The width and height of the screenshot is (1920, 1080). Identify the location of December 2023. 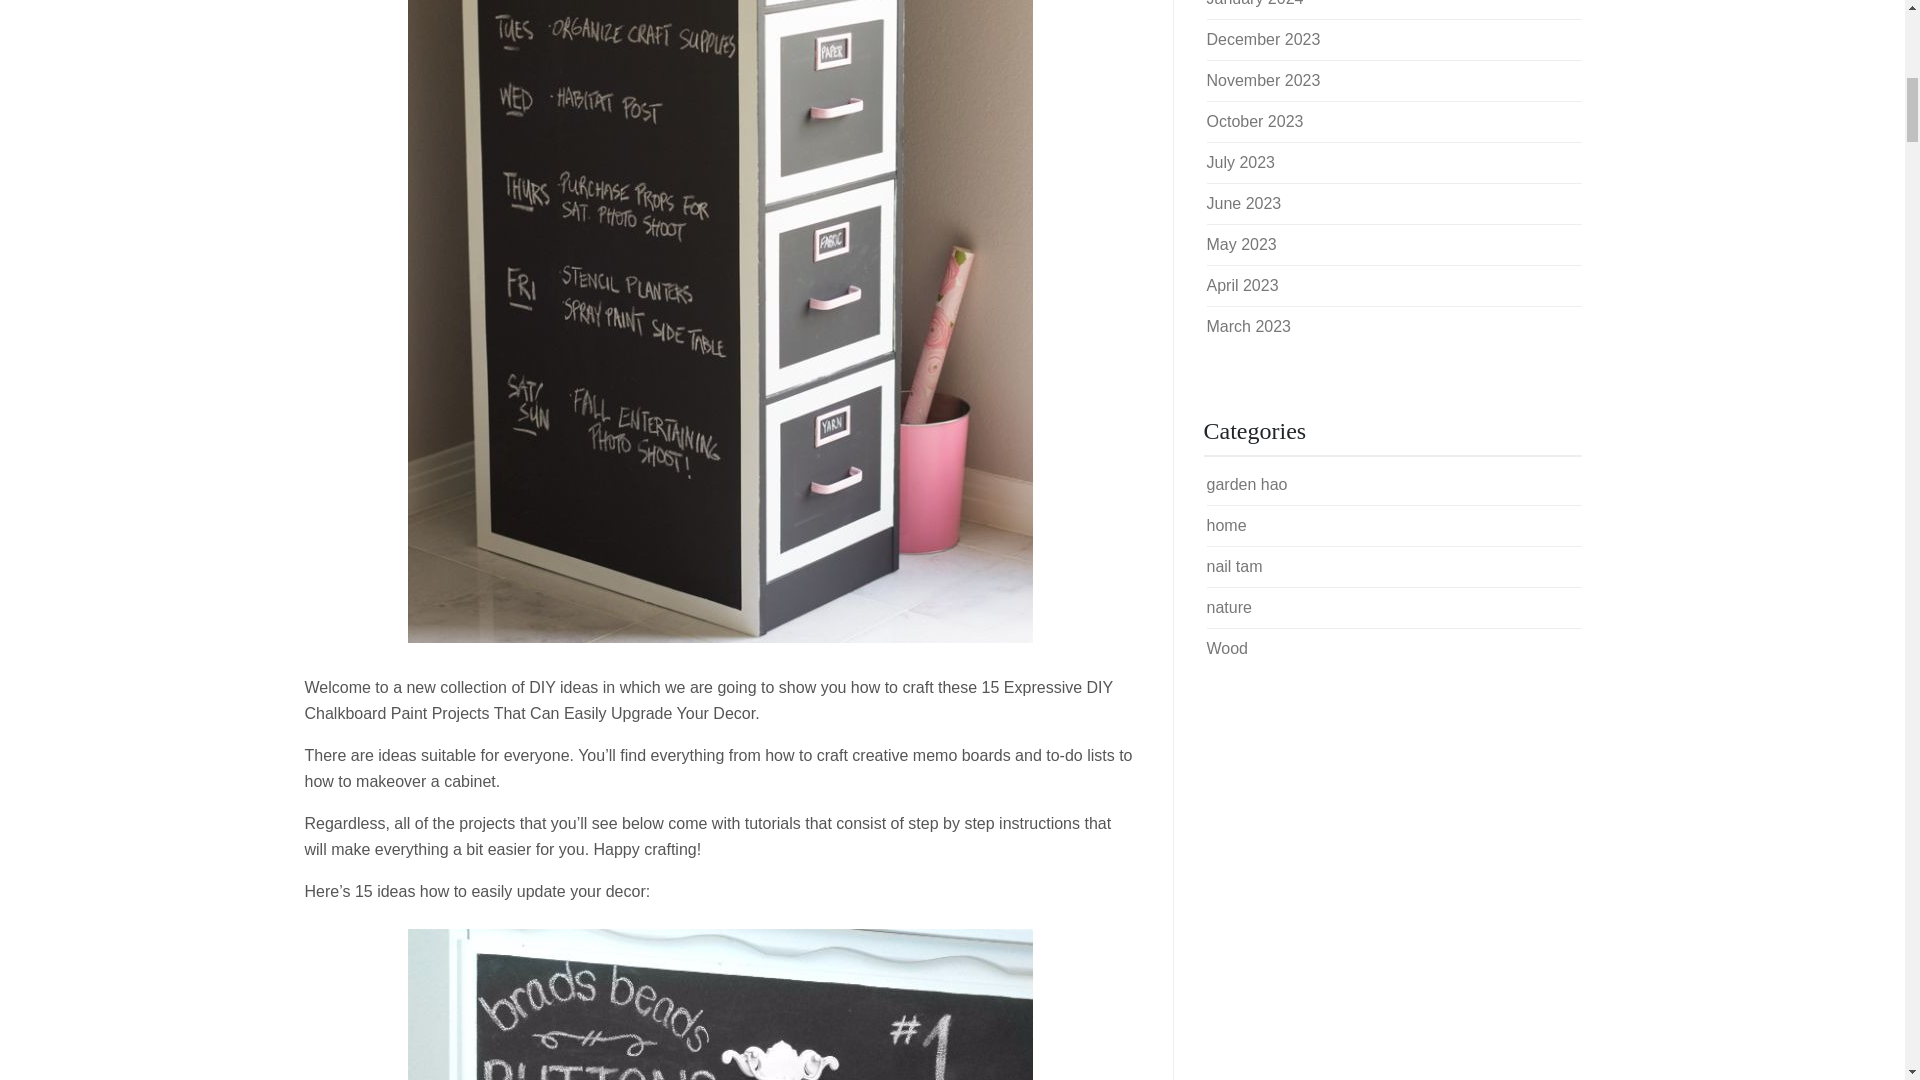
(1262, 39).